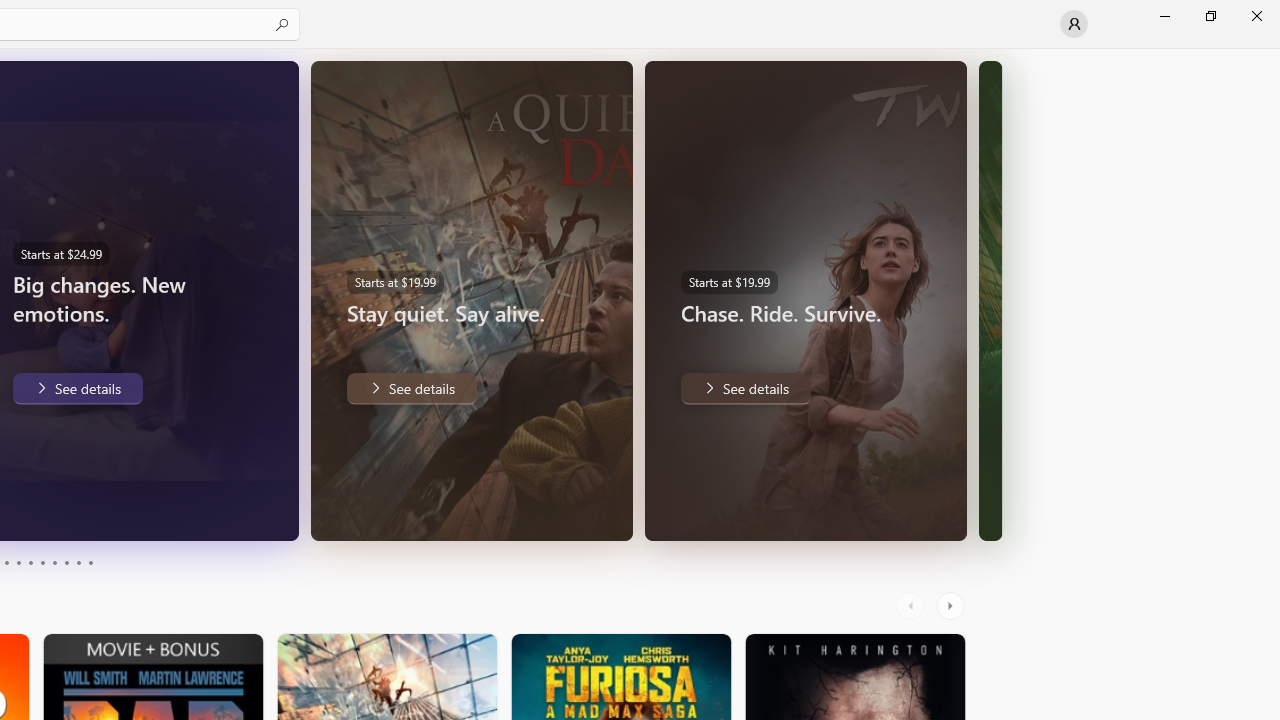  What do you see at coordinates (229, 512) in the screenshot?
I see `Pause Trailer` at bounding box center [229, 512].